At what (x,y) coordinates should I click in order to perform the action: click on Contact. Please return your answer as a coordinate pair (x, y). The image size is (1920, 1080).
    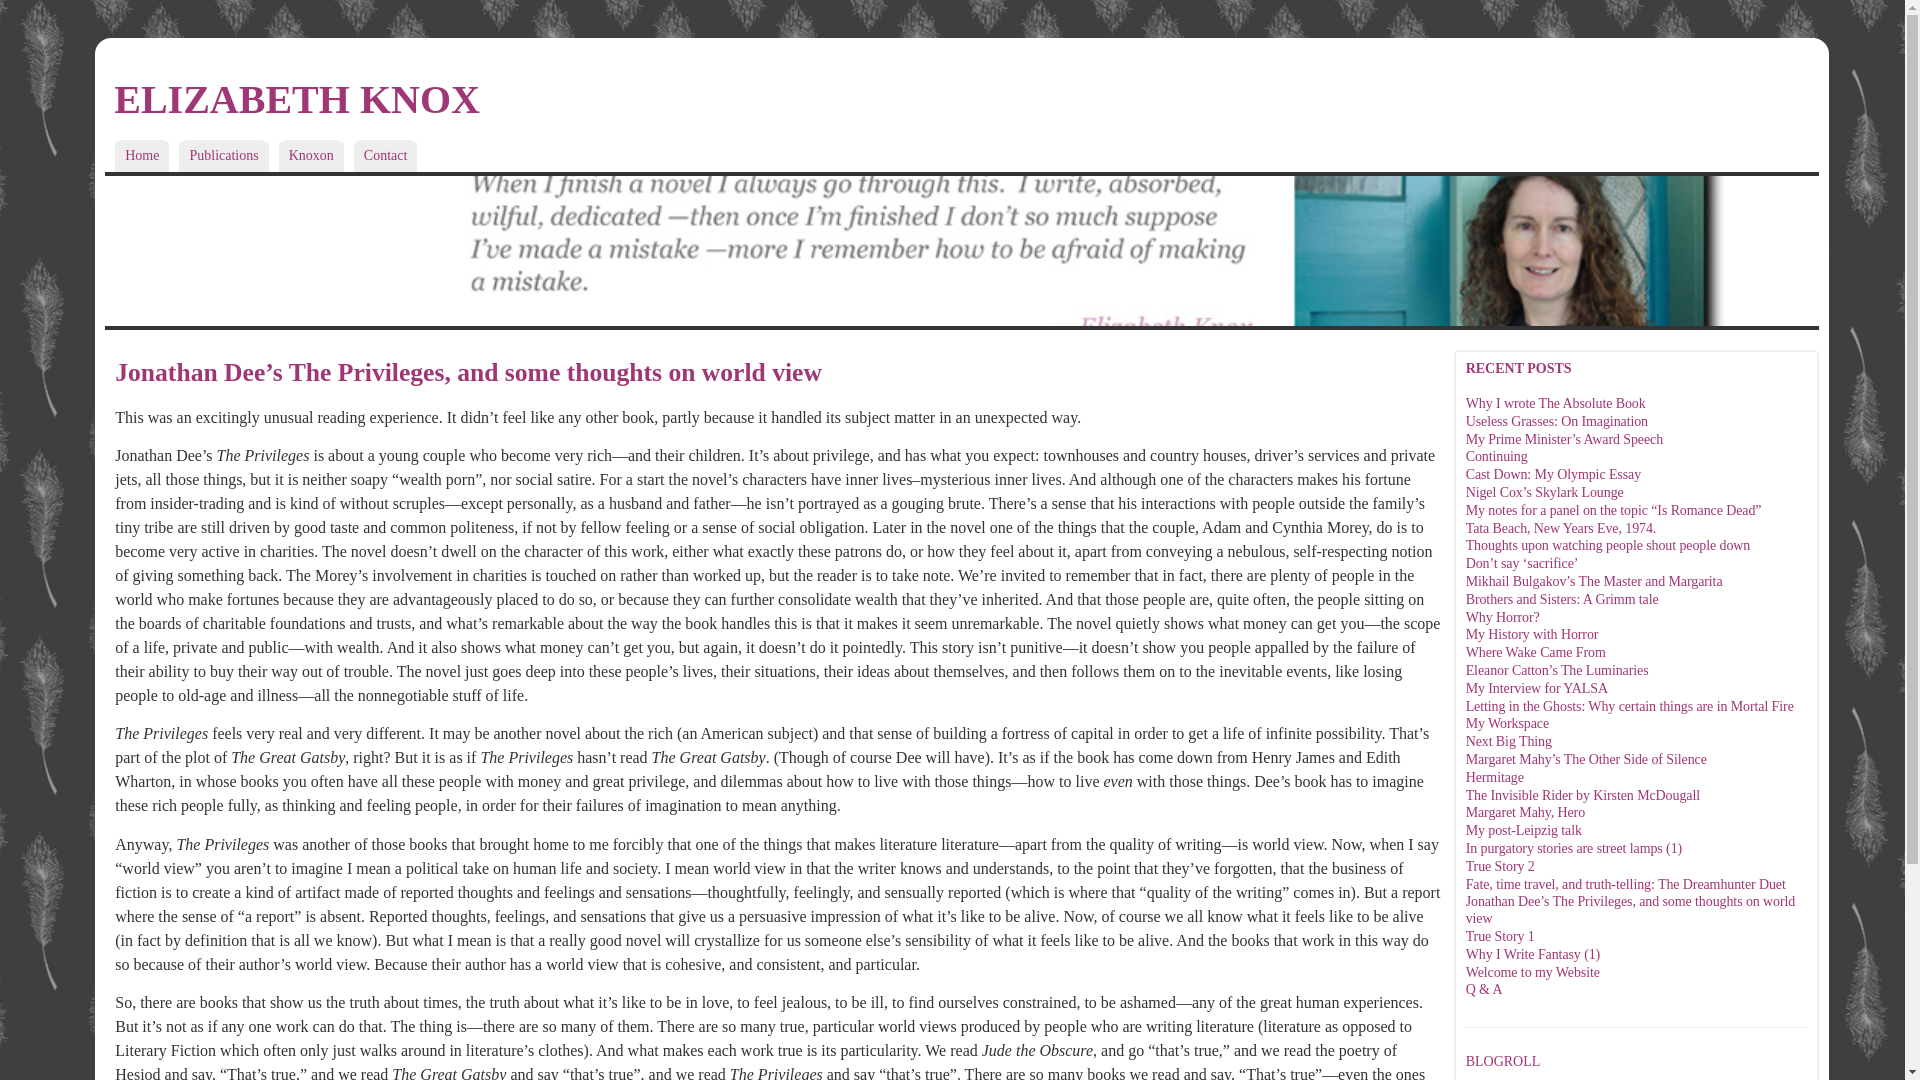
    Looking at the image, I should click on (386, 156).